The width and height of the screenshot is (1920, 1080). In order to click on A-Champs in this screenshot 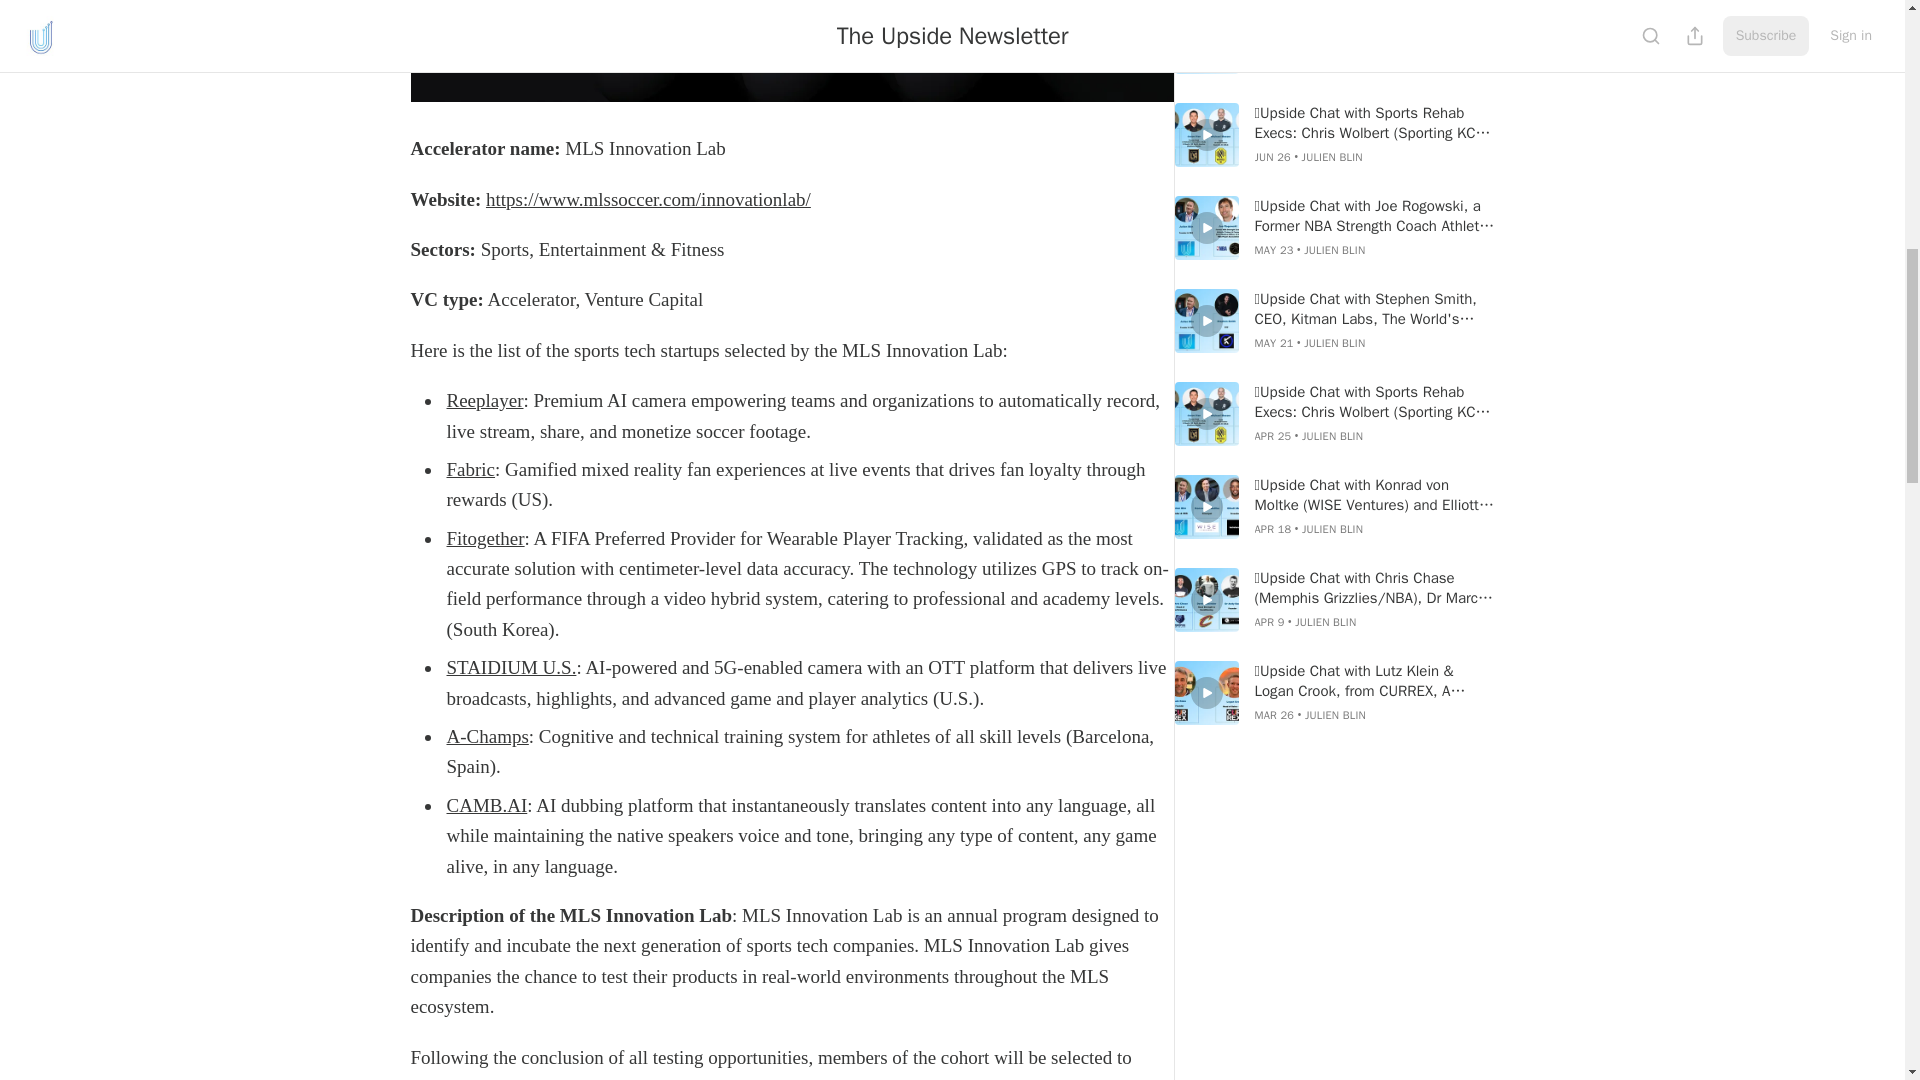, I will do `click(486, 736)`.